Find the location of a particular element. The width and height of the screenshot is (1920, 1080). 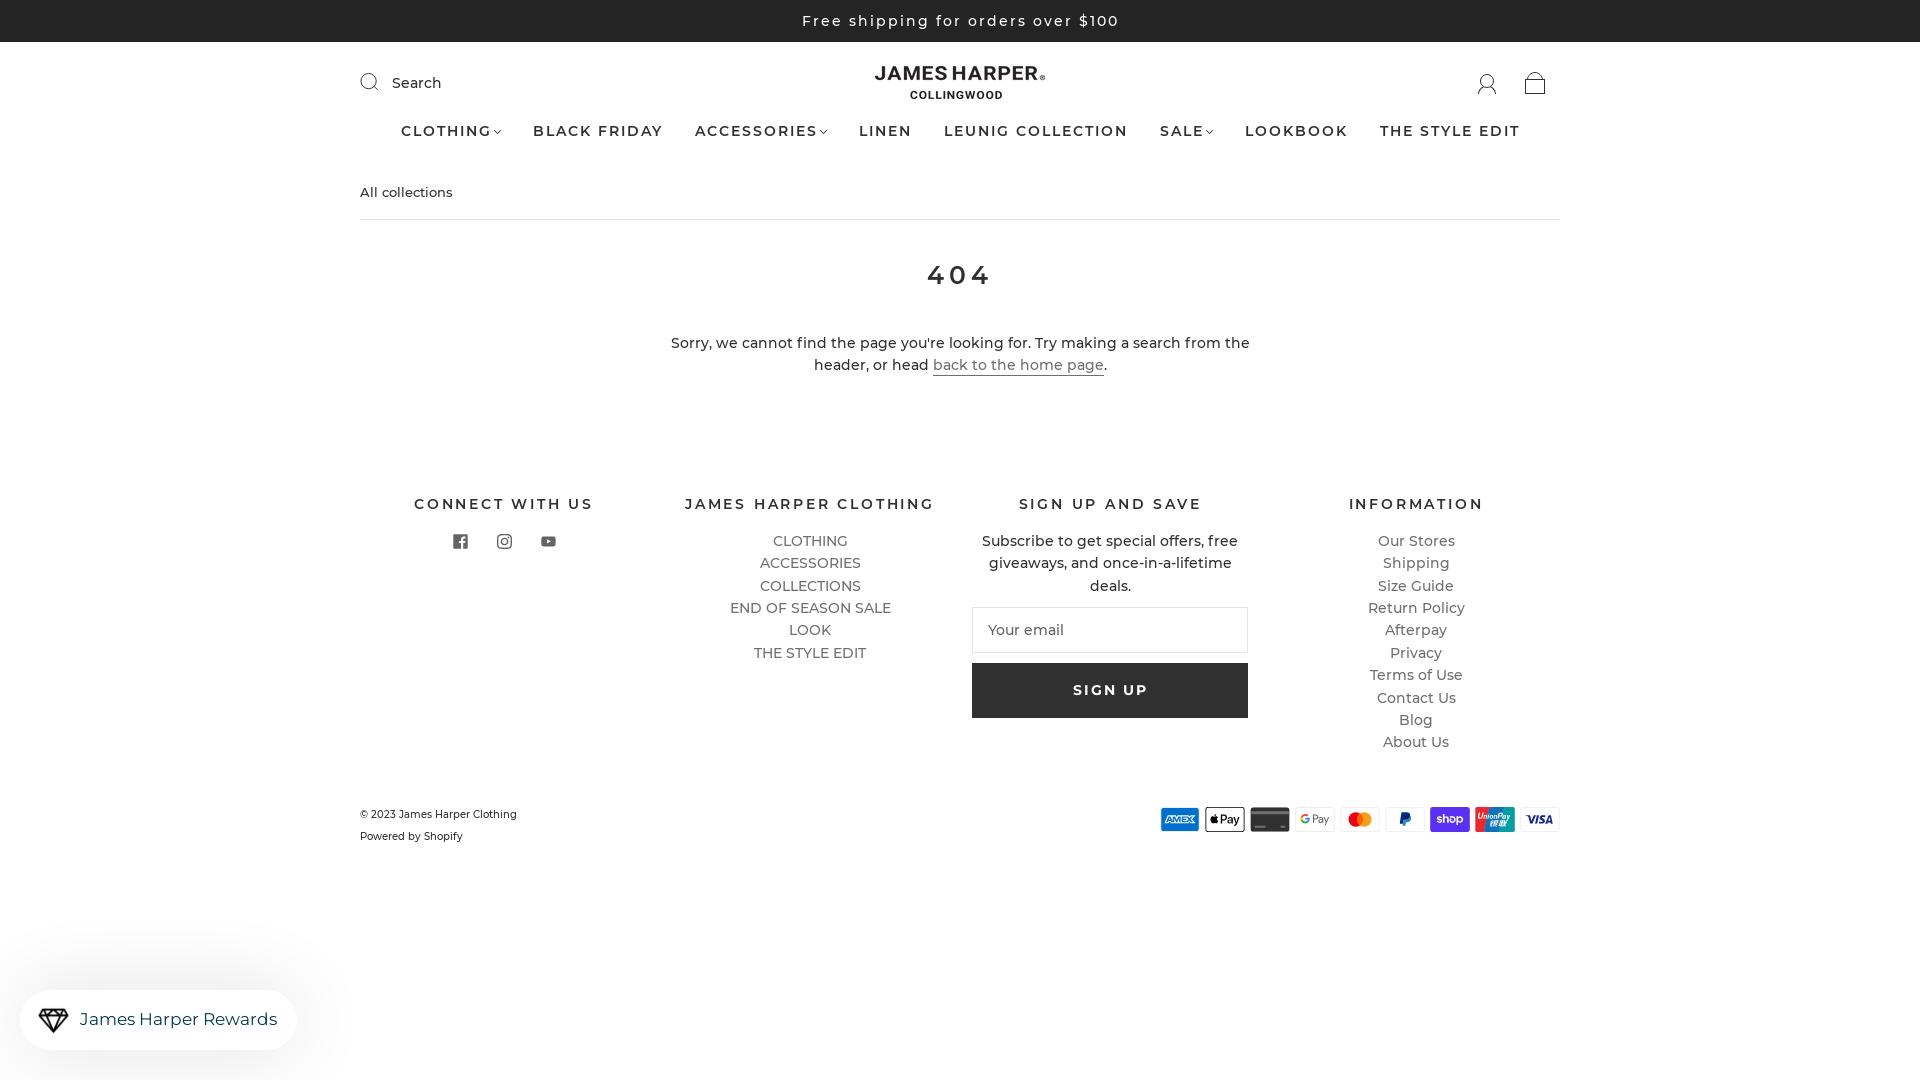

SALE is located at coordinates (1186, 132).